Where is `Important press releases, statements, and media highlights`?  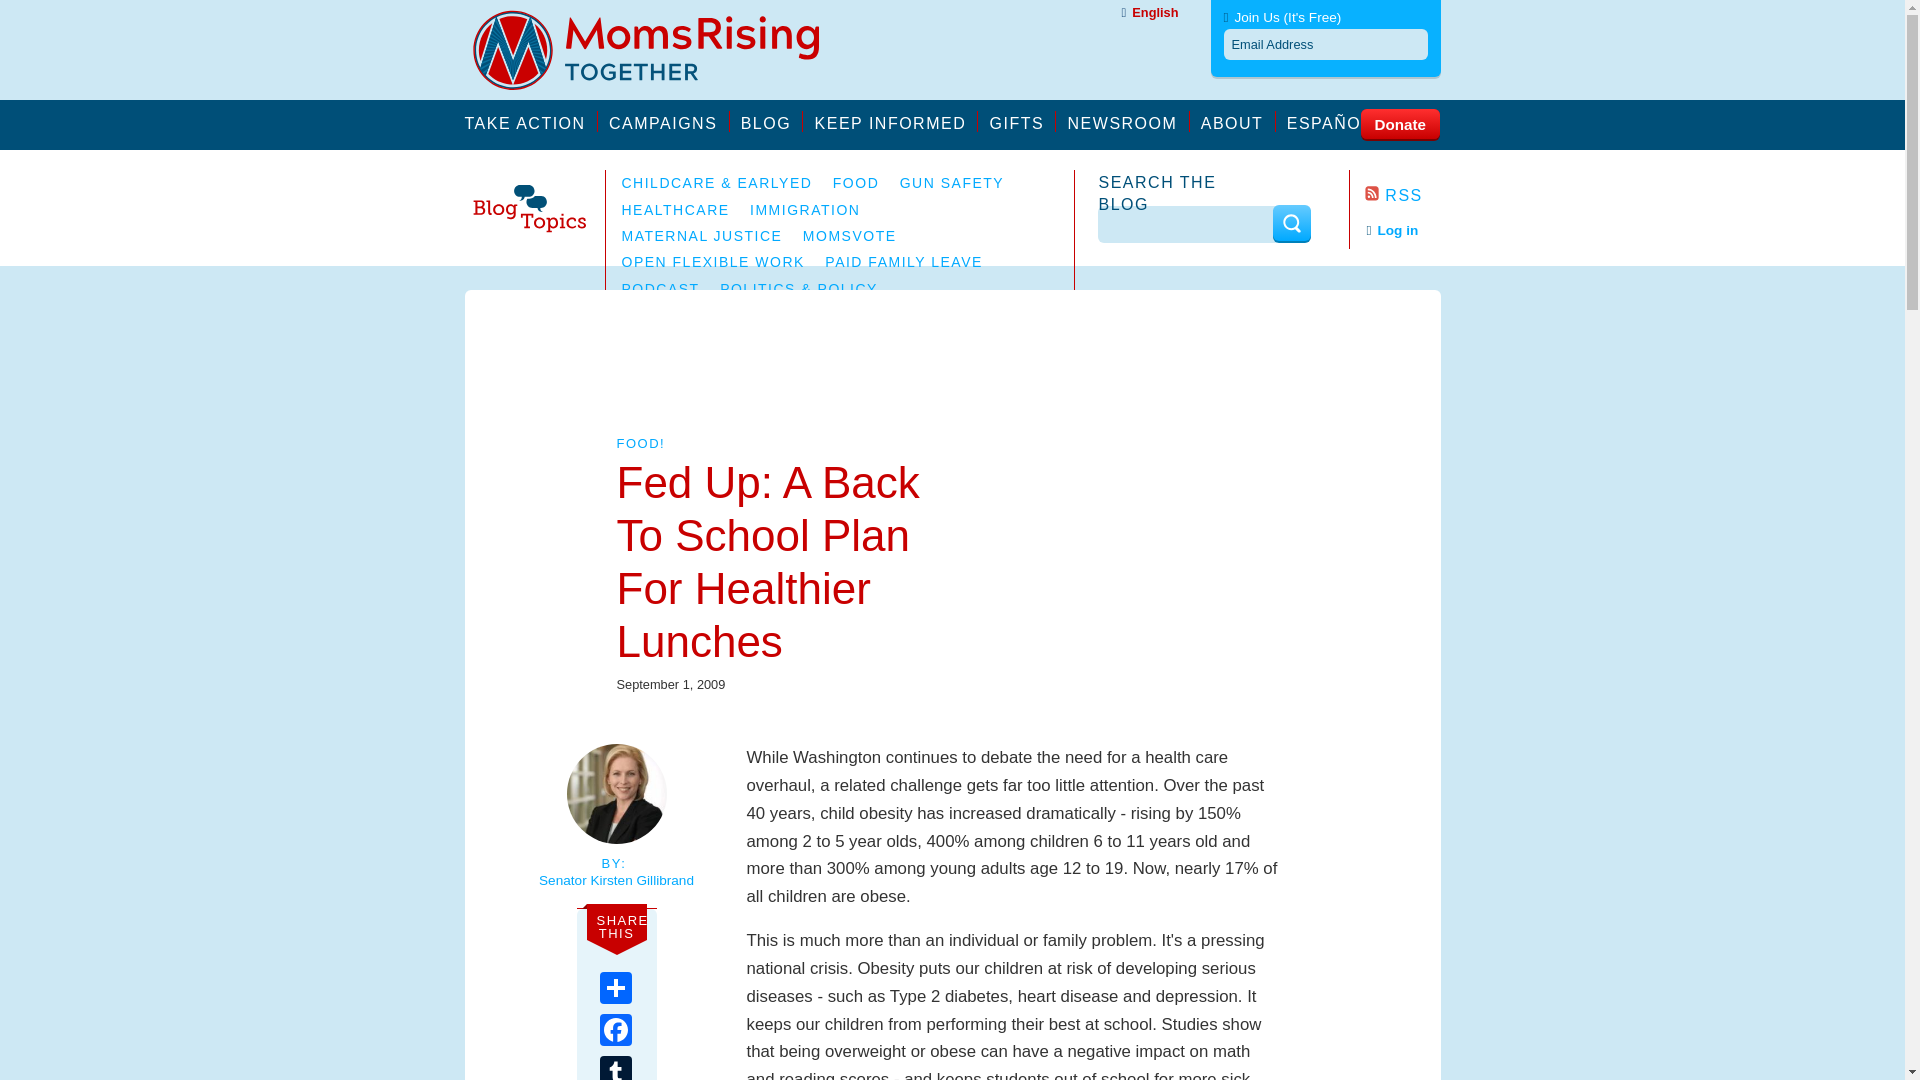
Important press releases, statements, and media highlights is located at coordinates (1128, 121).